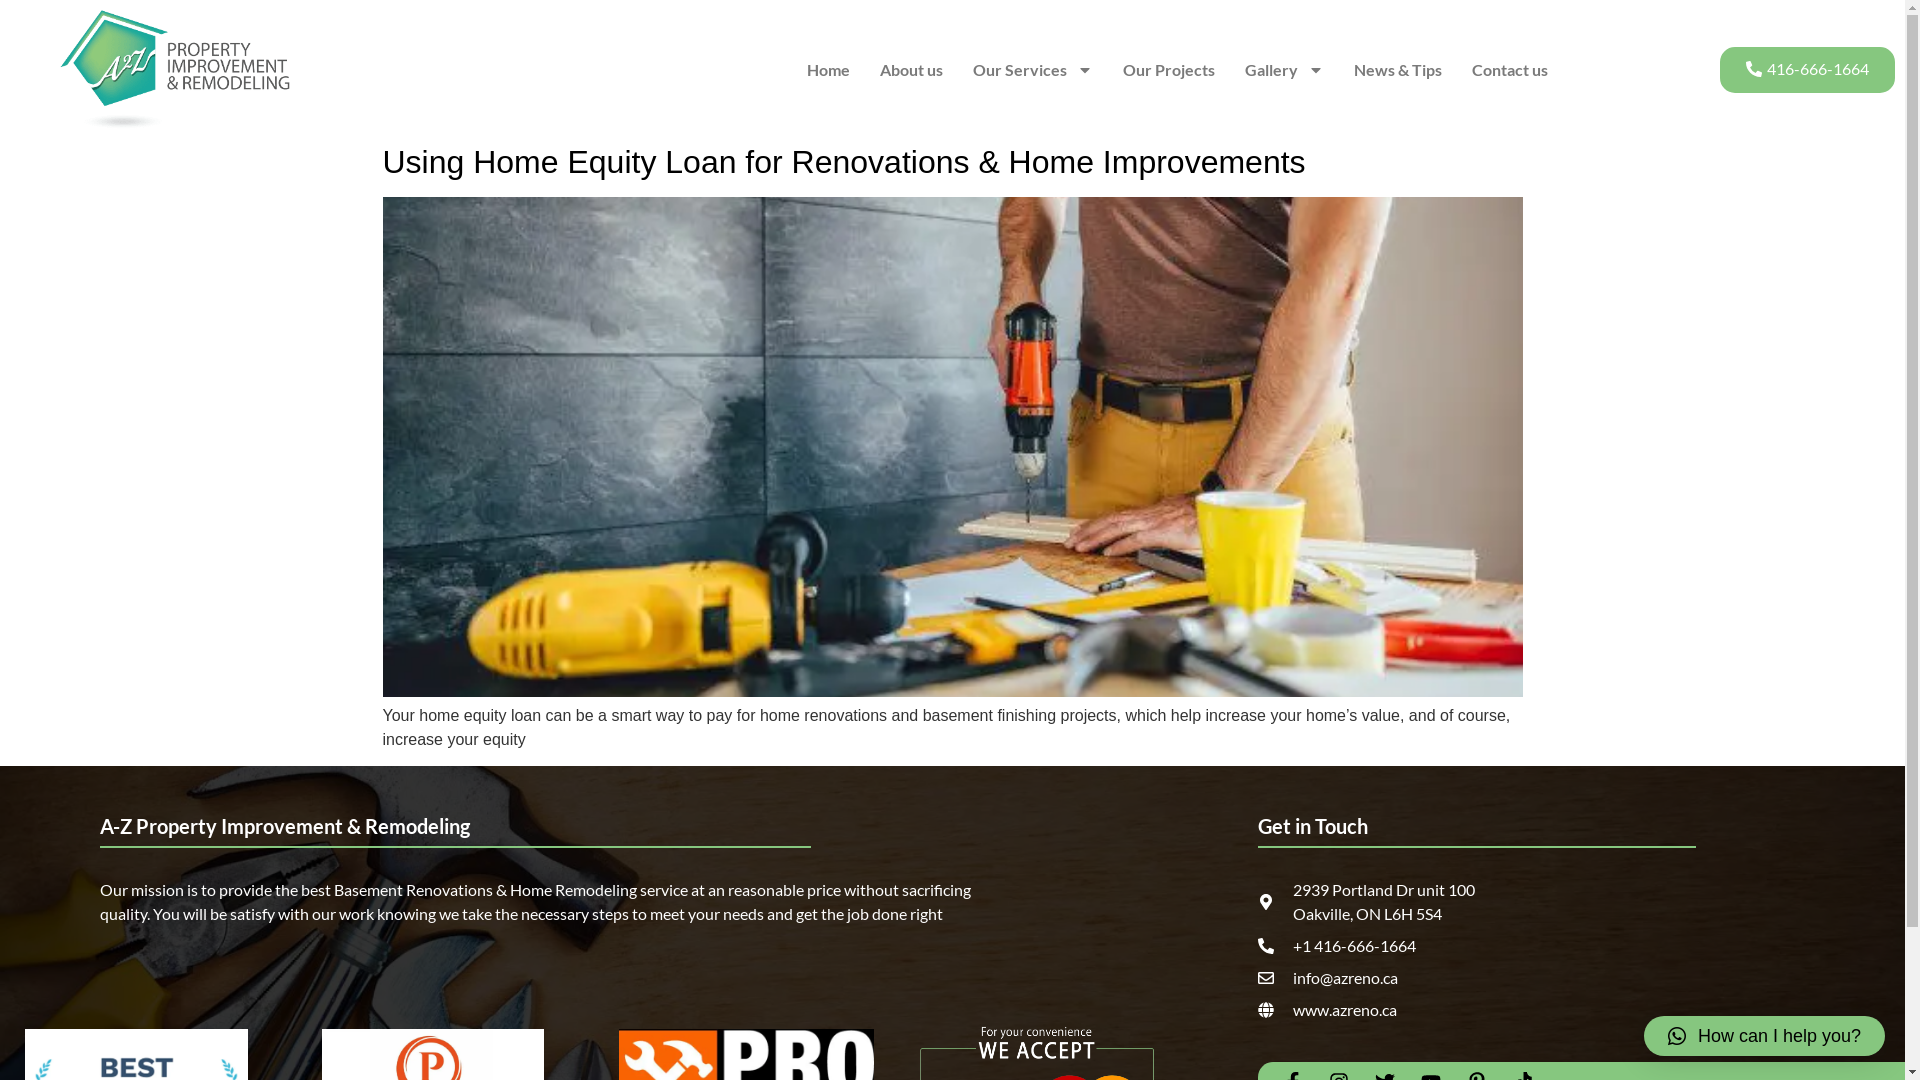 This screenshot has height=1080, width=1920. Describe the element at coordinates (1398, 70) in the screenshot. I see `News & Tips` at that location.